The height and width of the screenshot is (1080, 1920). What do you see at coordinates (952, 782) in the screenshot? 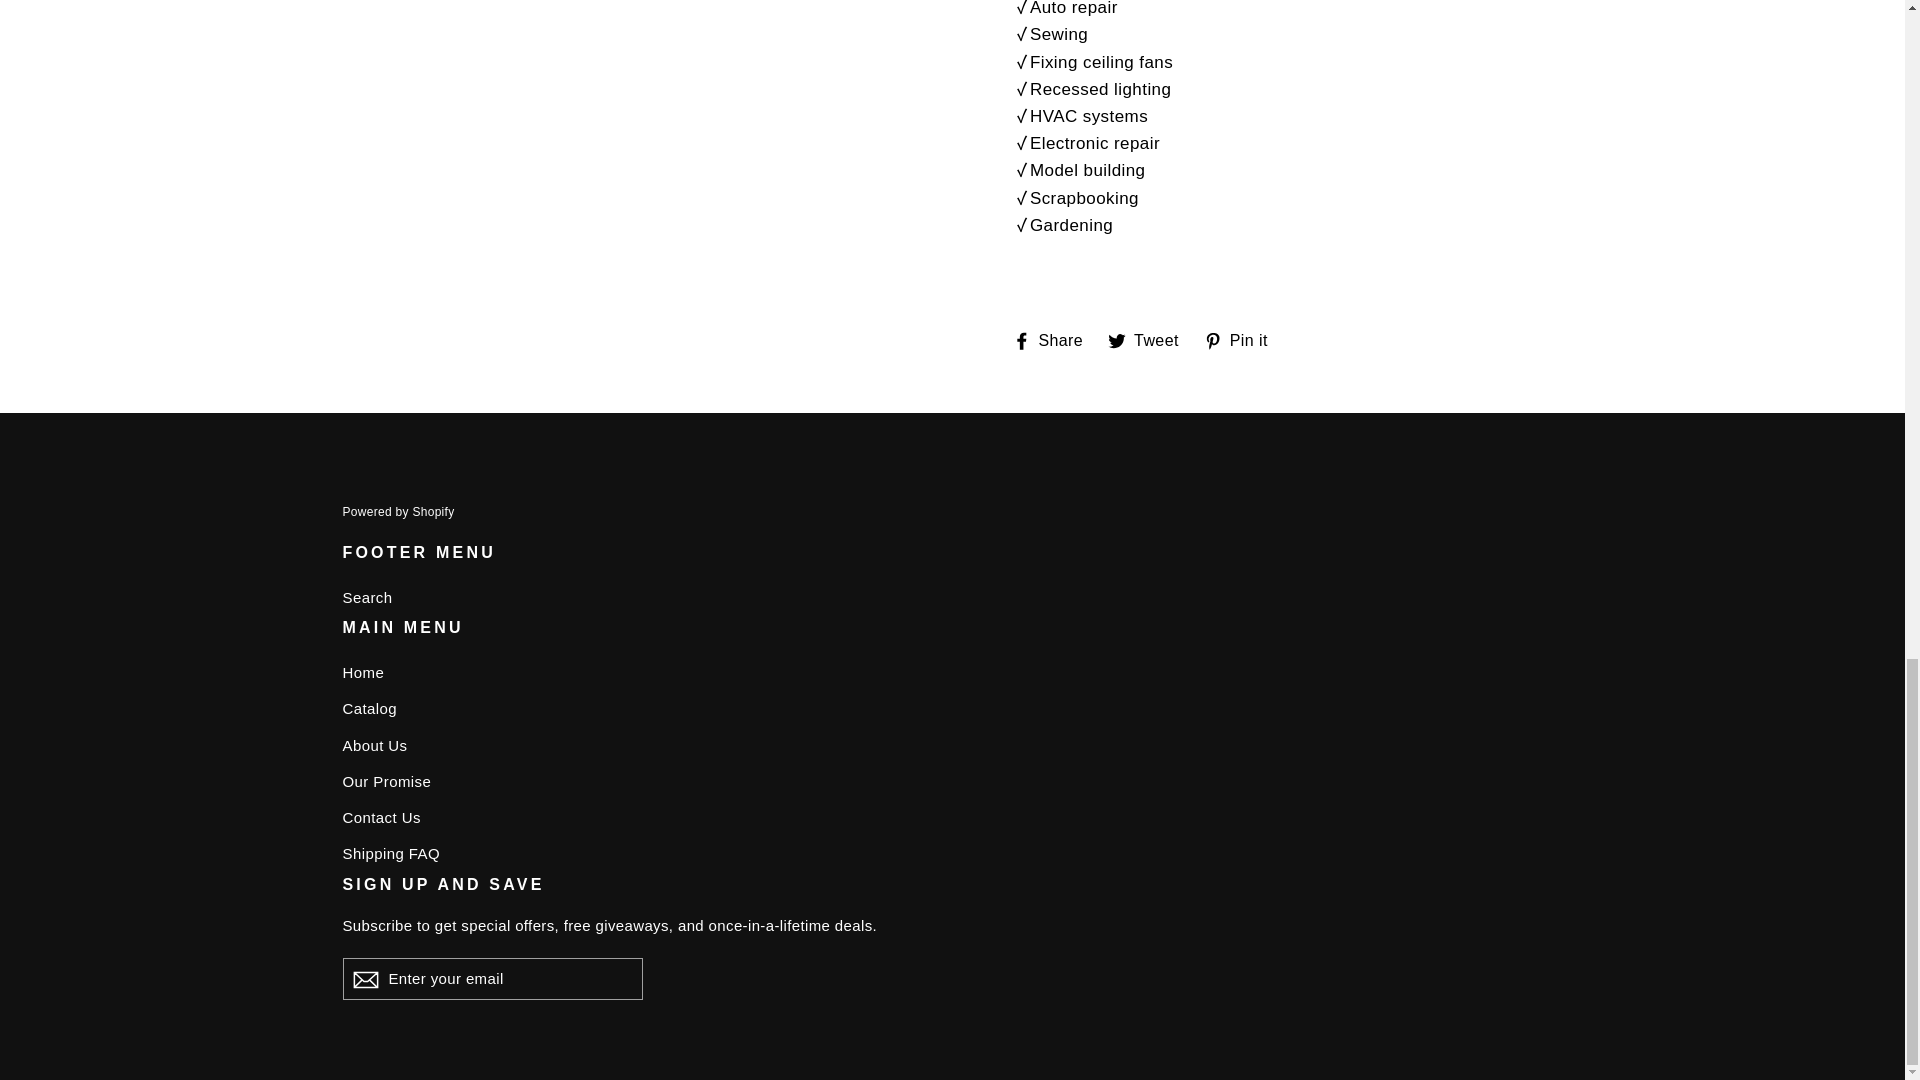
I see `Search` at bounding box center [952, 782].